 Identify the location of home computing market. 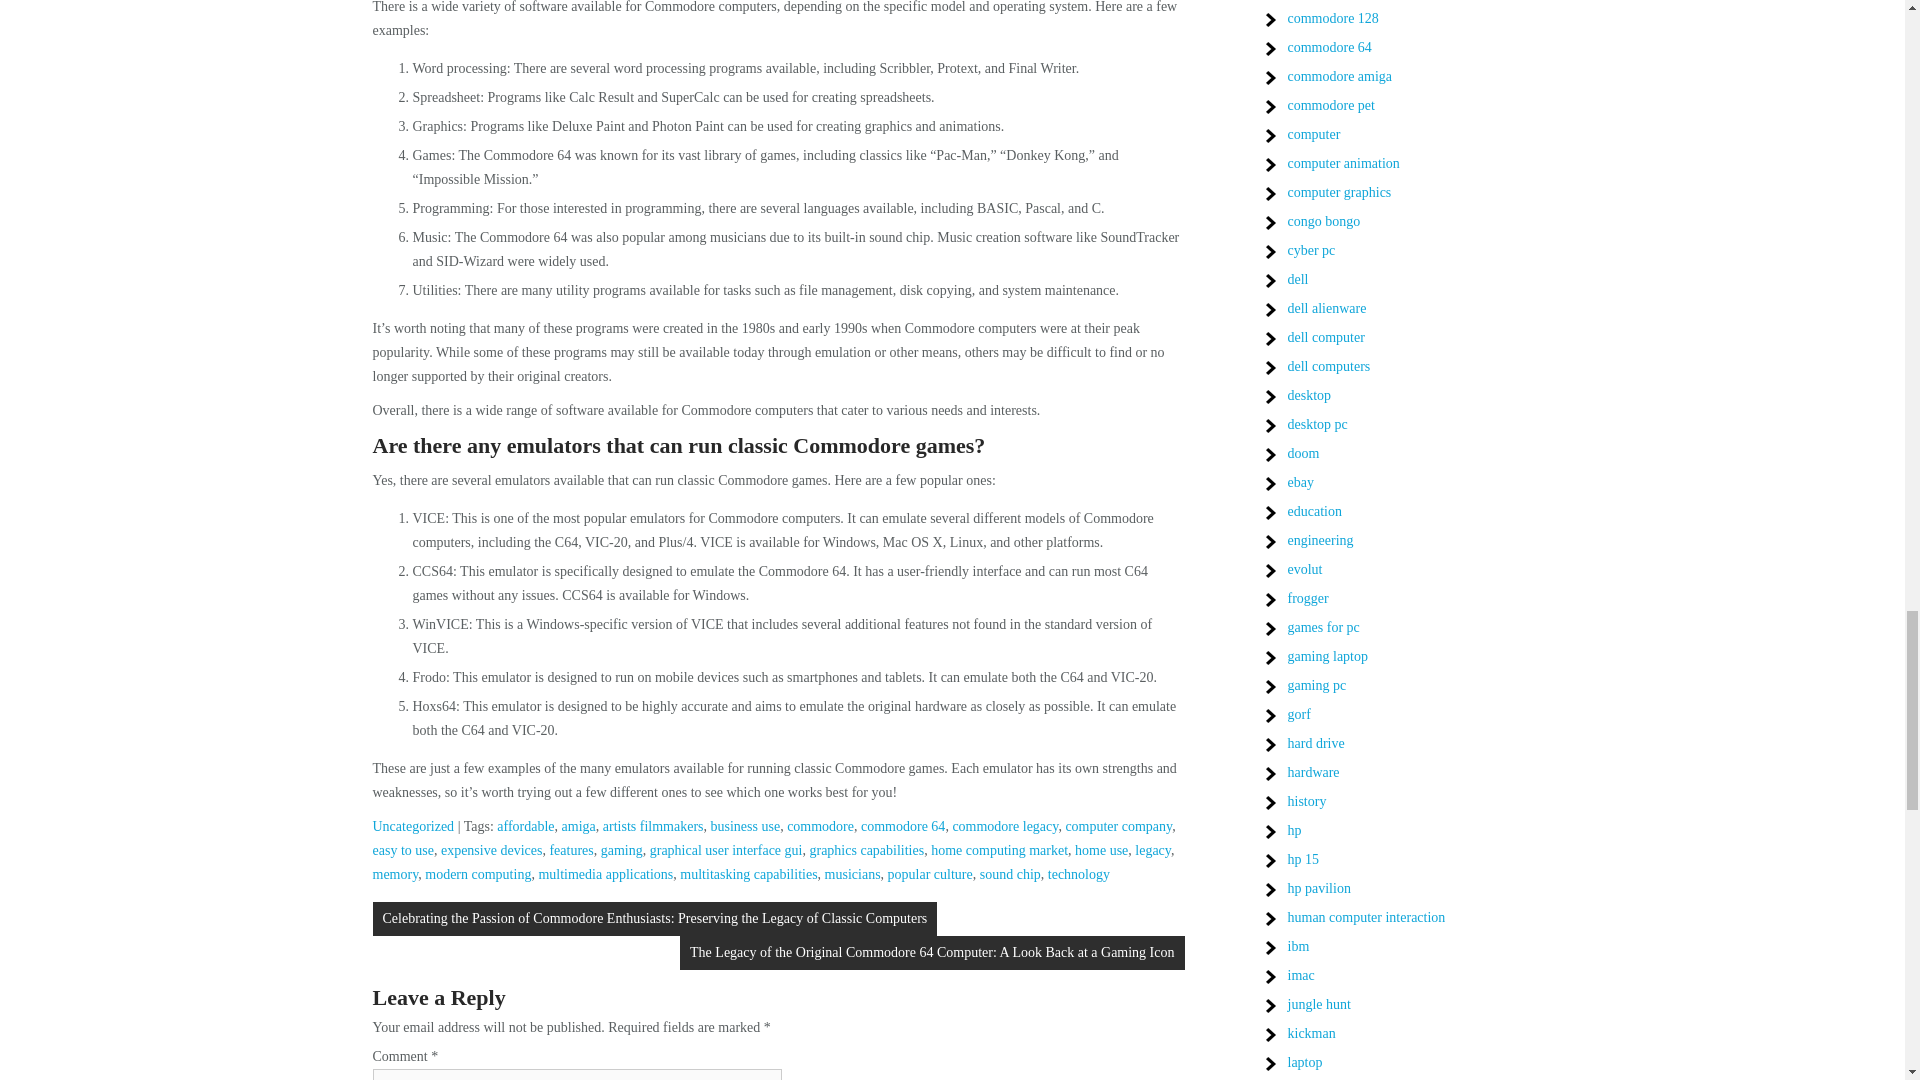
(999, 850).